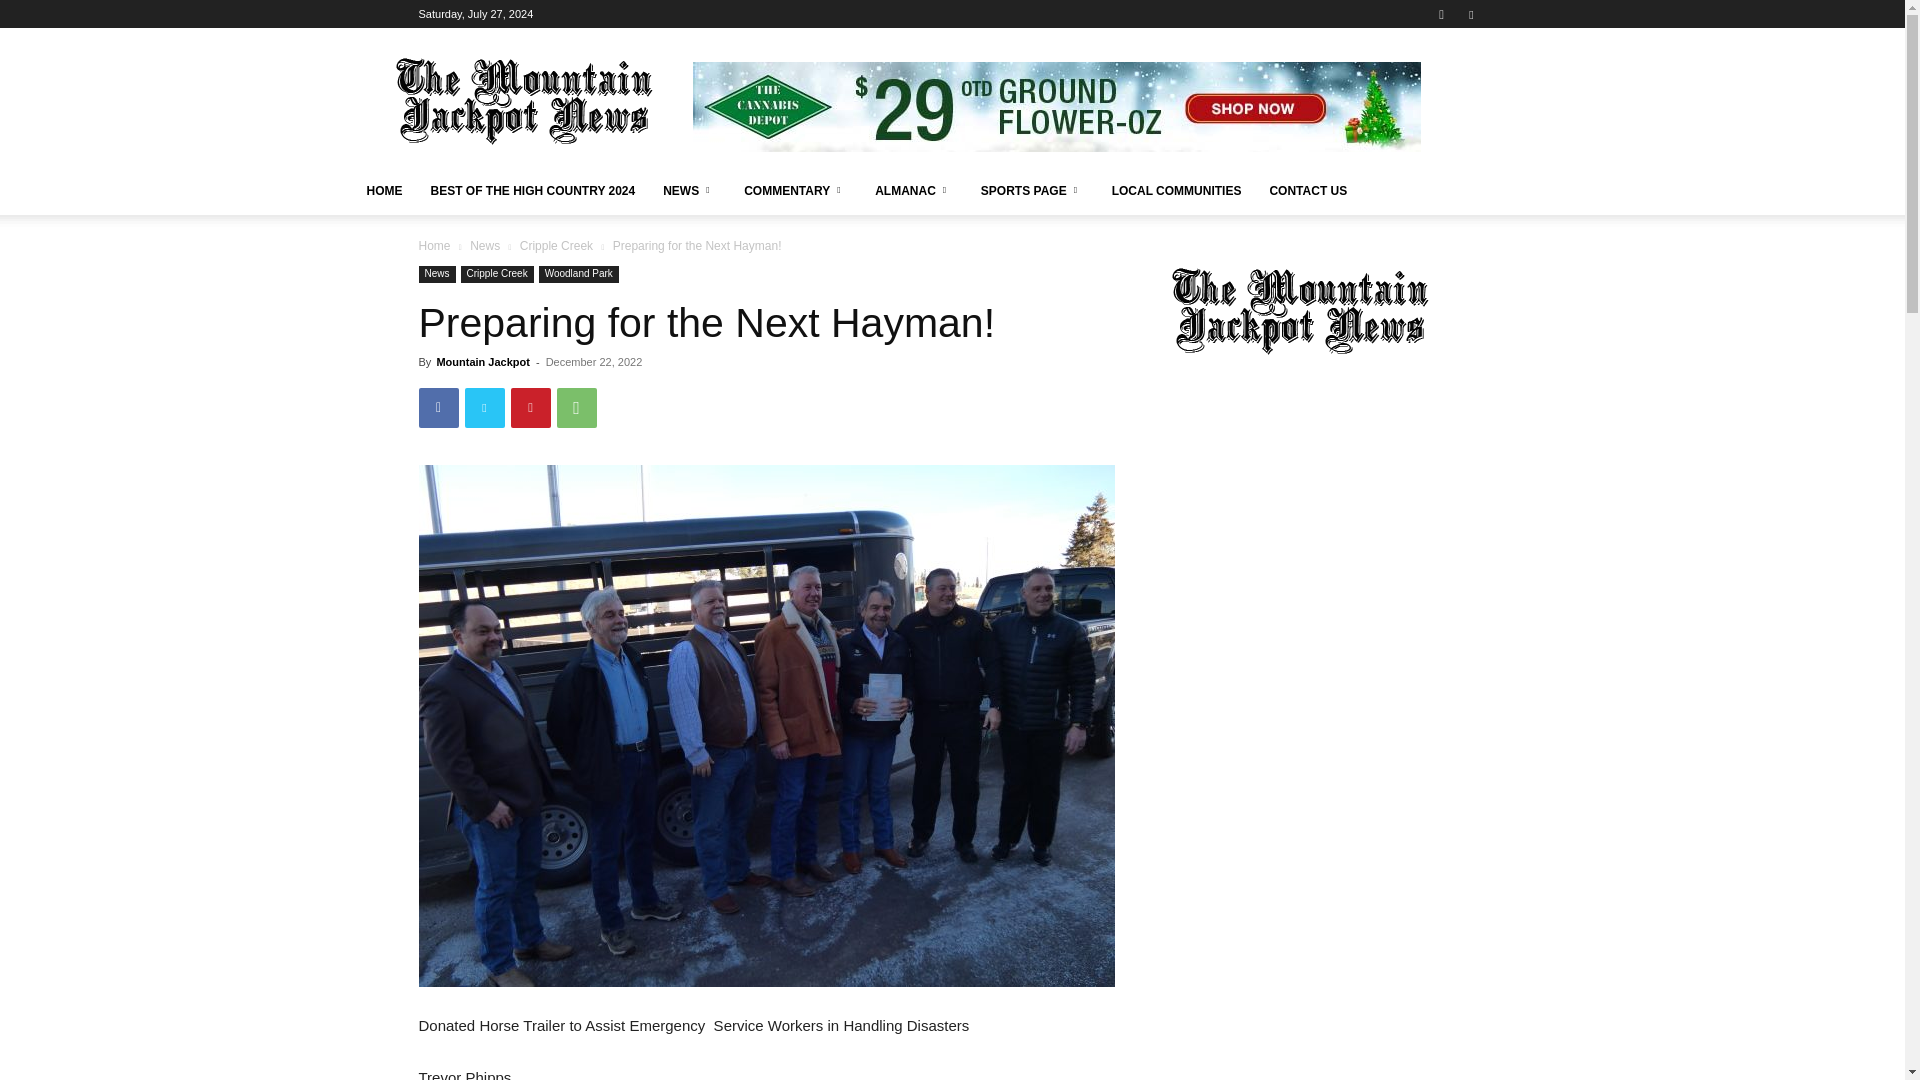 This screenshot has width=1920, height=1080. What do you see at coordinates (484, 245) in the screenshot?
I see `View all posts in News` at bounding box center [484, 245].